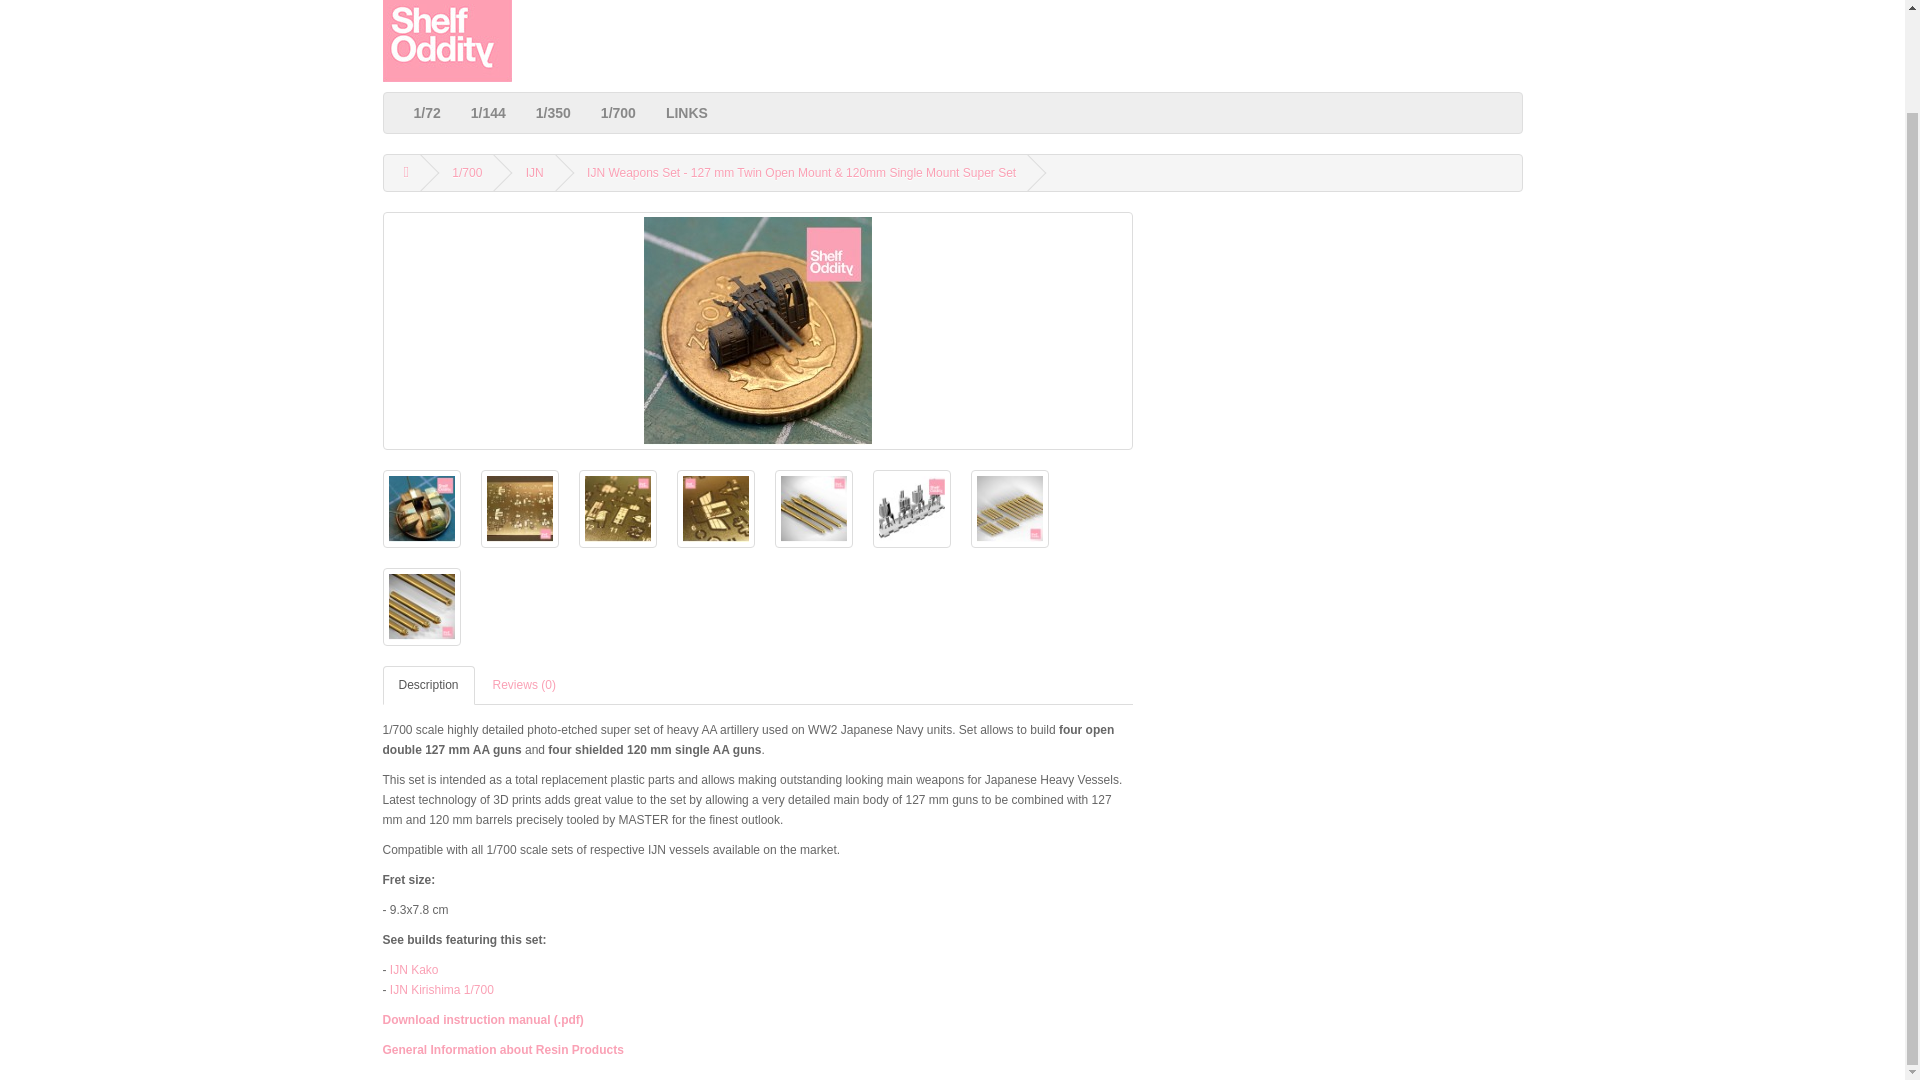 This screenshot has width=1920, height=1080. Describe the element at coordinates (686, 112) in the screenshot. I see `LINKS` at that location.